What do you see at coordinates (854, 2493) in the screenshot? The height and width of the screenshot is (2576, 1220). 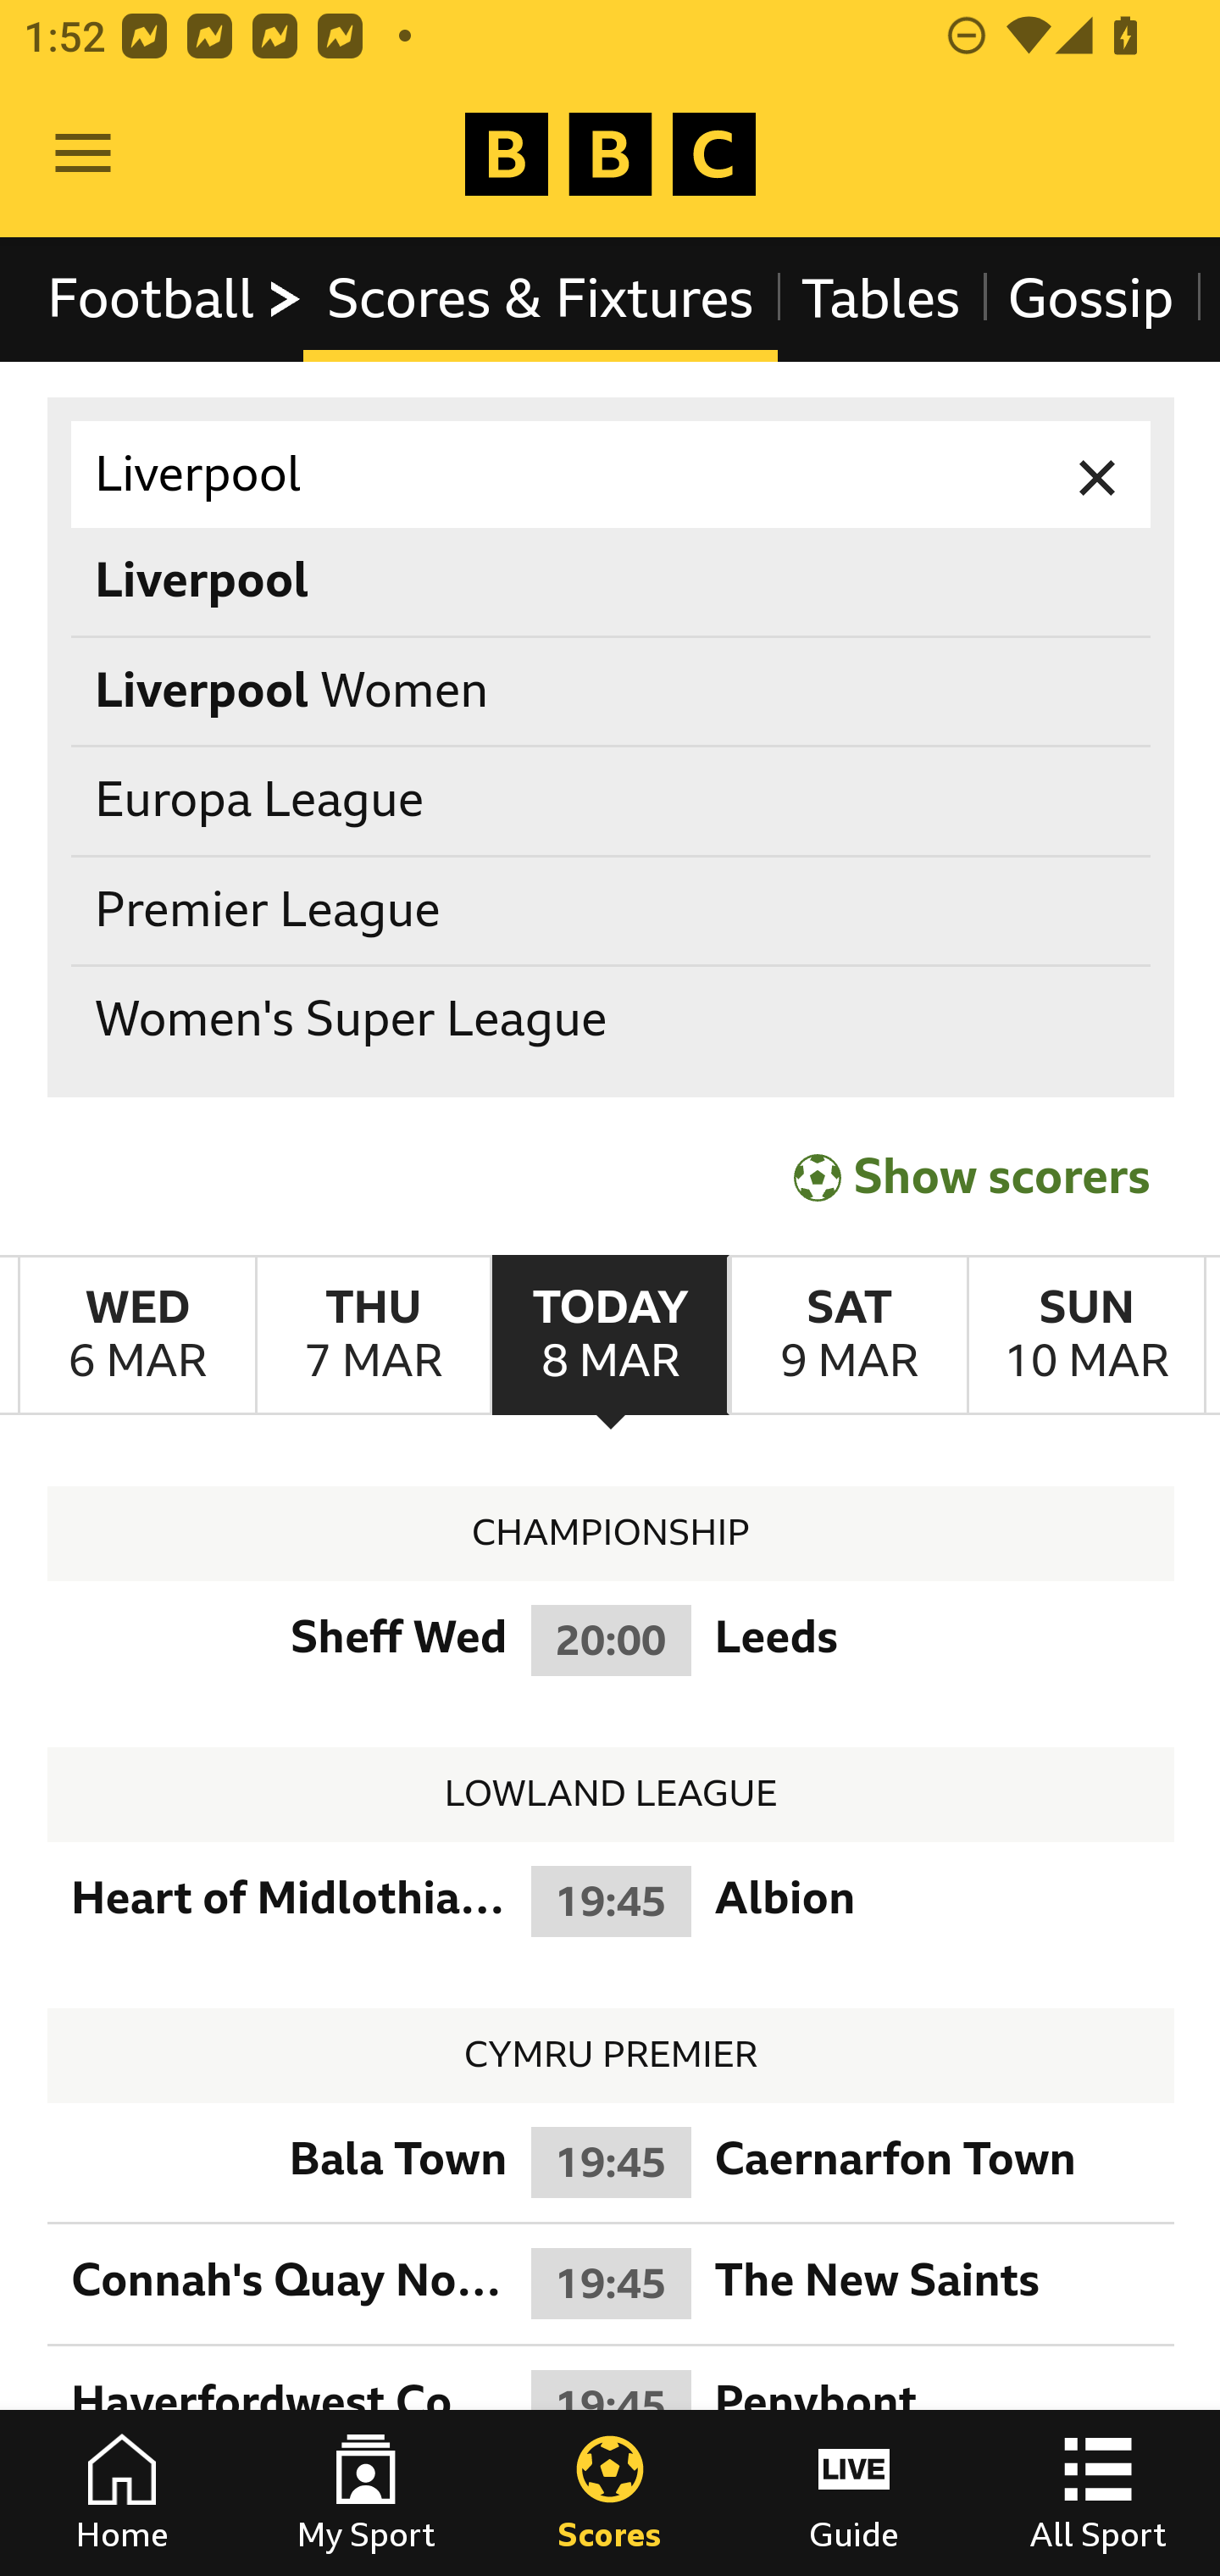 I see `Guide` at bounding box center [854, 2493].